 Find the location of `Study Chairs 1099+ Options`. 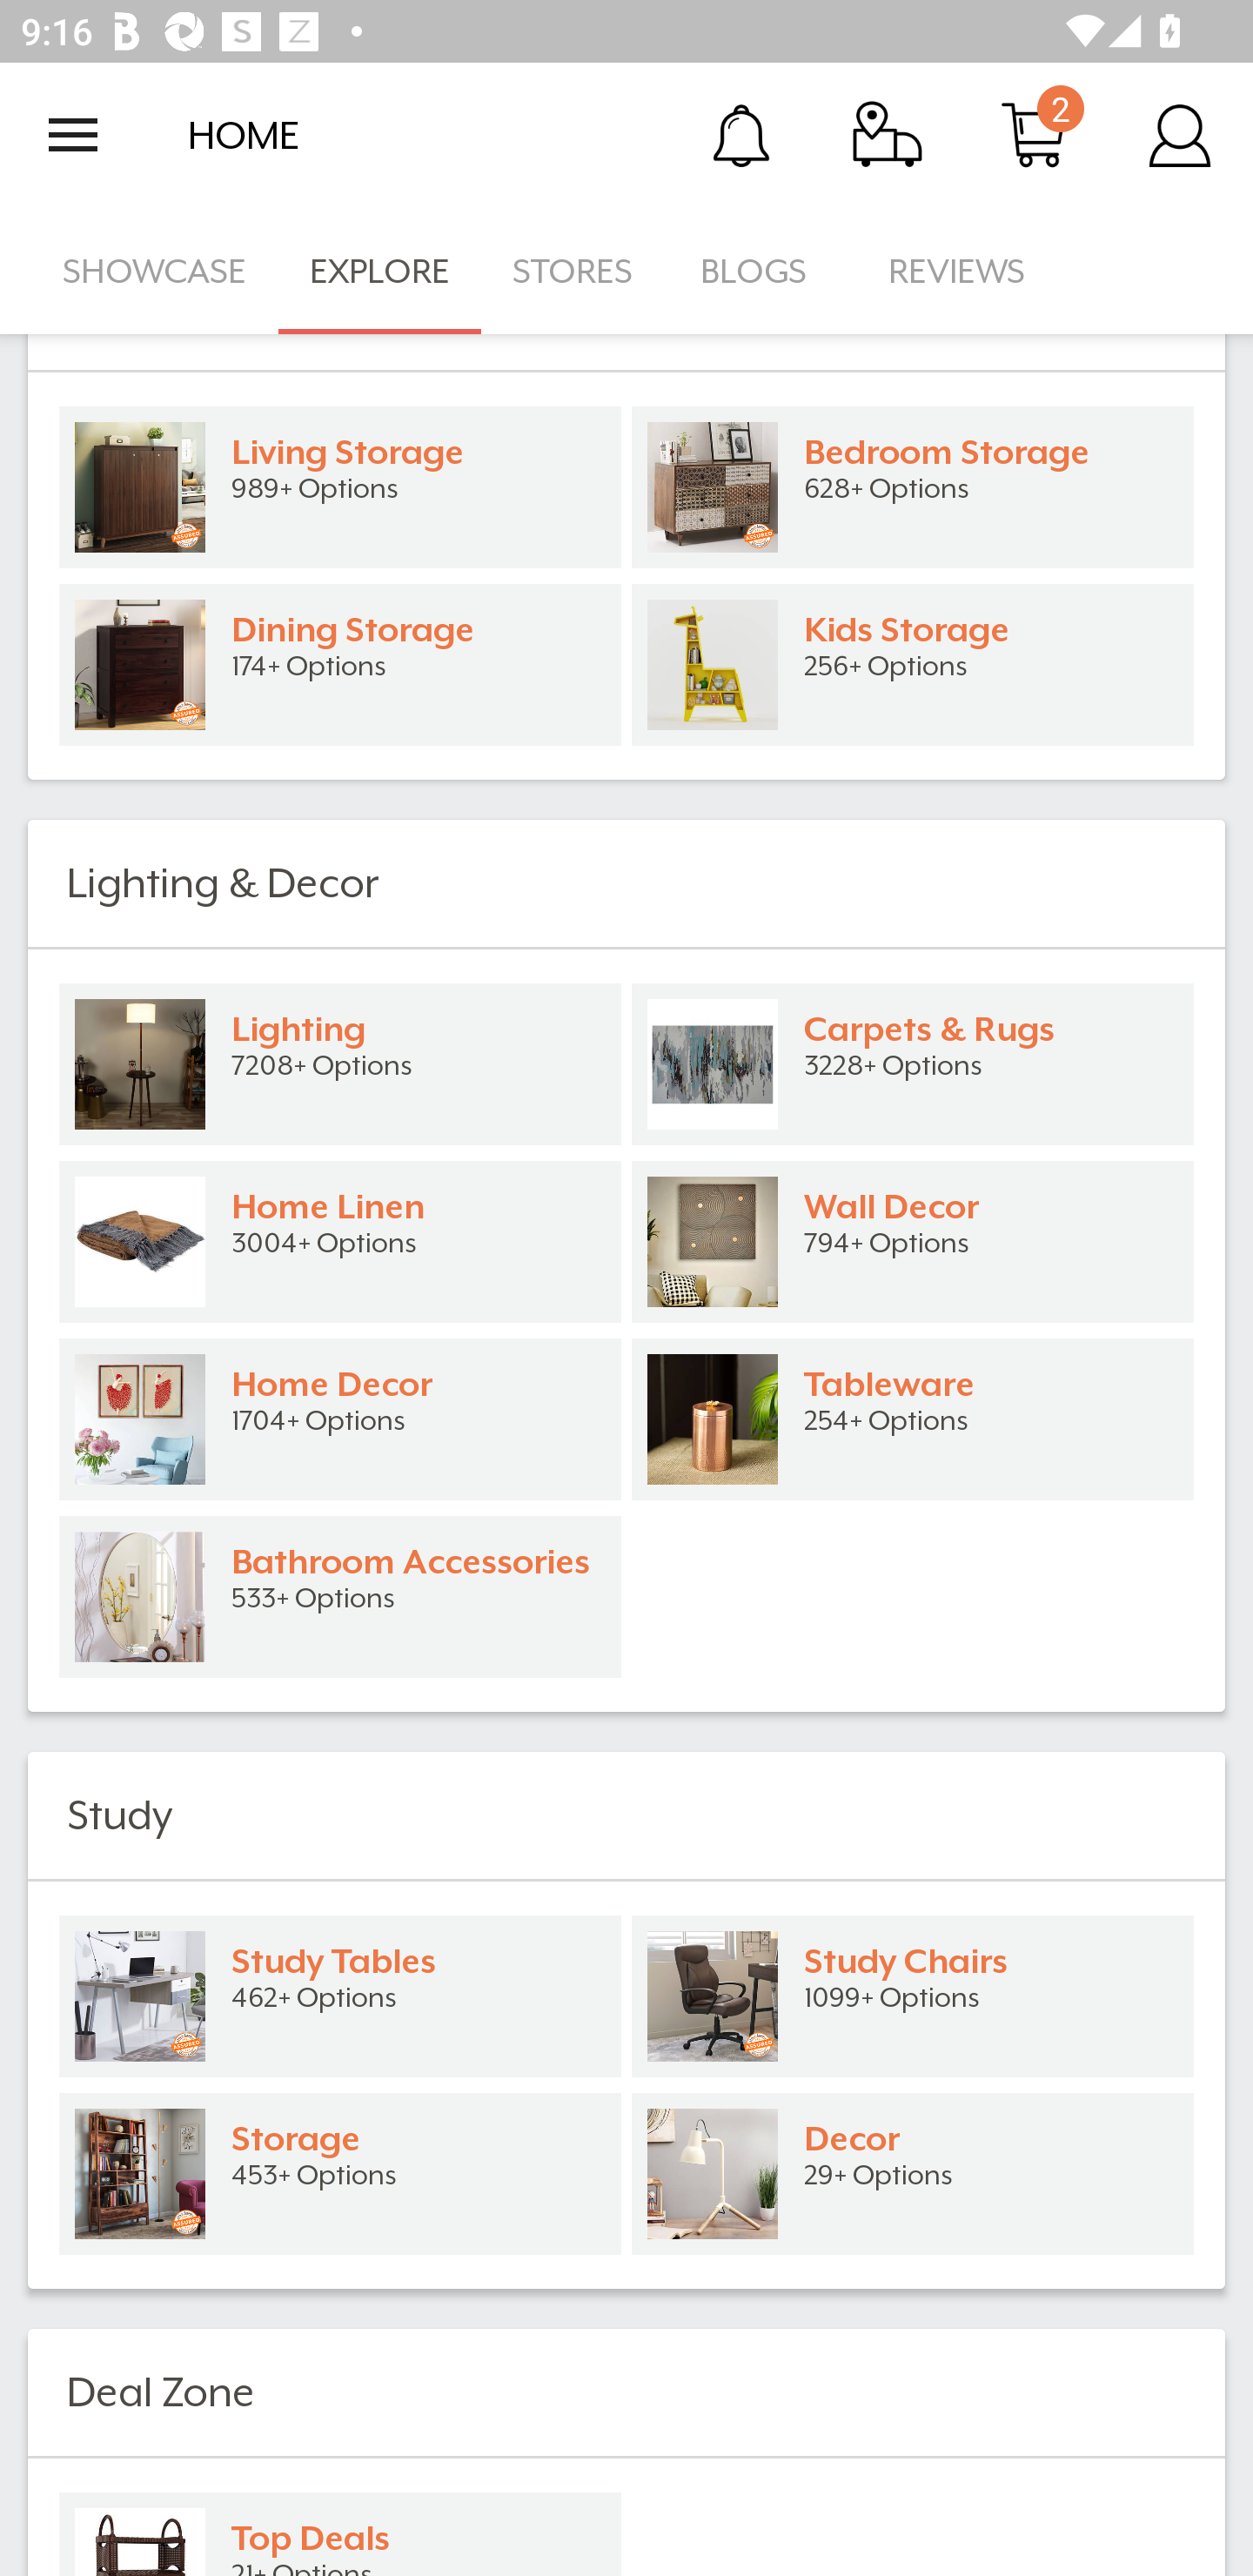

Study Chairs 1099+ Options is located at coordinates (913, 1996).